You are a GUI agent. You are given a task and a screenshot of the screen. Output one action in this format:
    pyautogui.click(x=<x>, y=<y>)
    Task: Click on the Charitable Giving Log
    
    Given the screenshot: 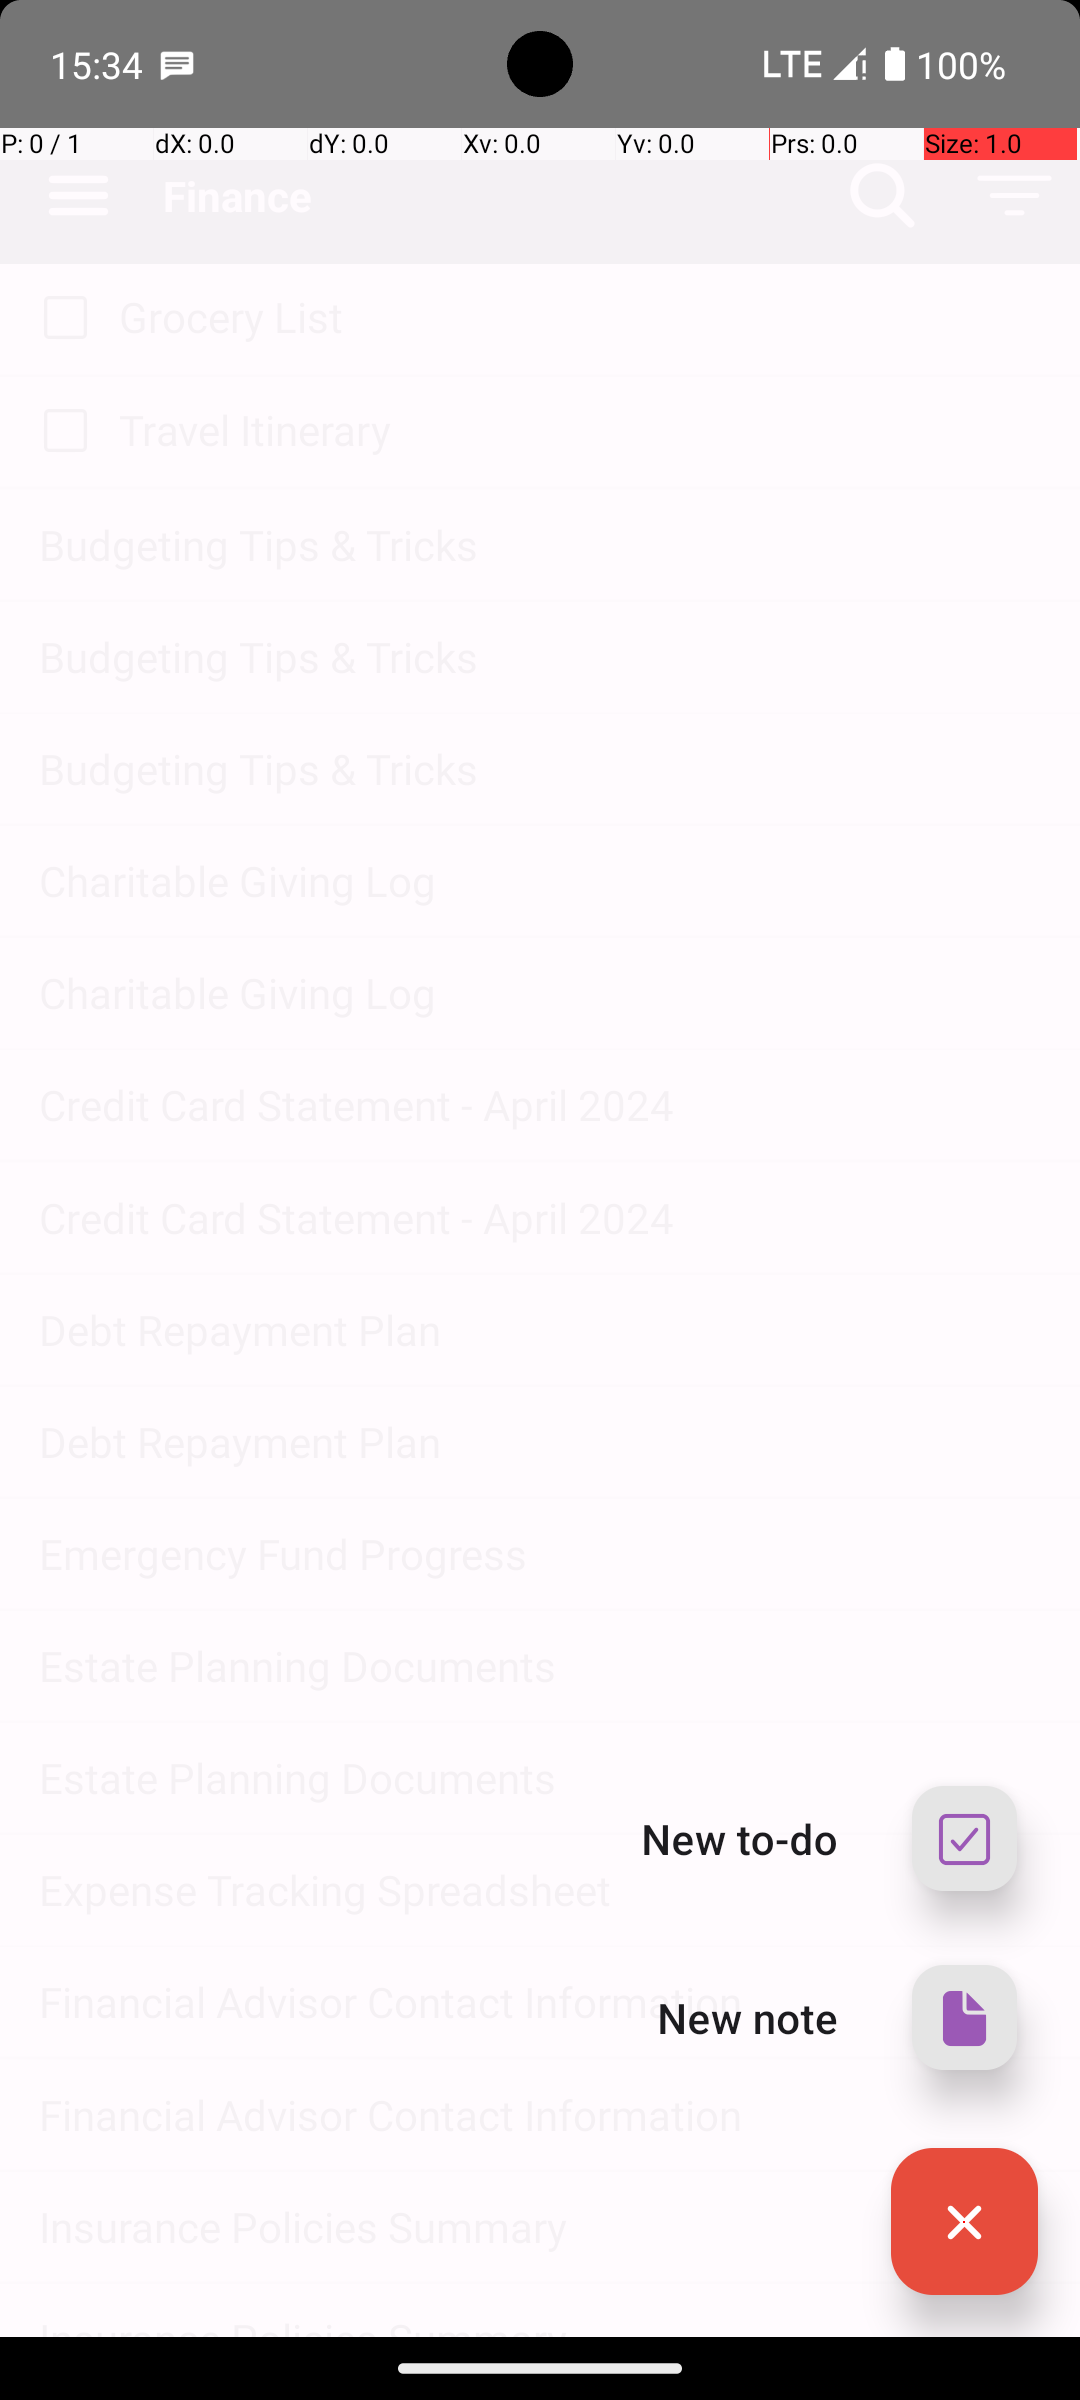 What is the action you would take?
    pyautogui.click(x=540, y=880)
    